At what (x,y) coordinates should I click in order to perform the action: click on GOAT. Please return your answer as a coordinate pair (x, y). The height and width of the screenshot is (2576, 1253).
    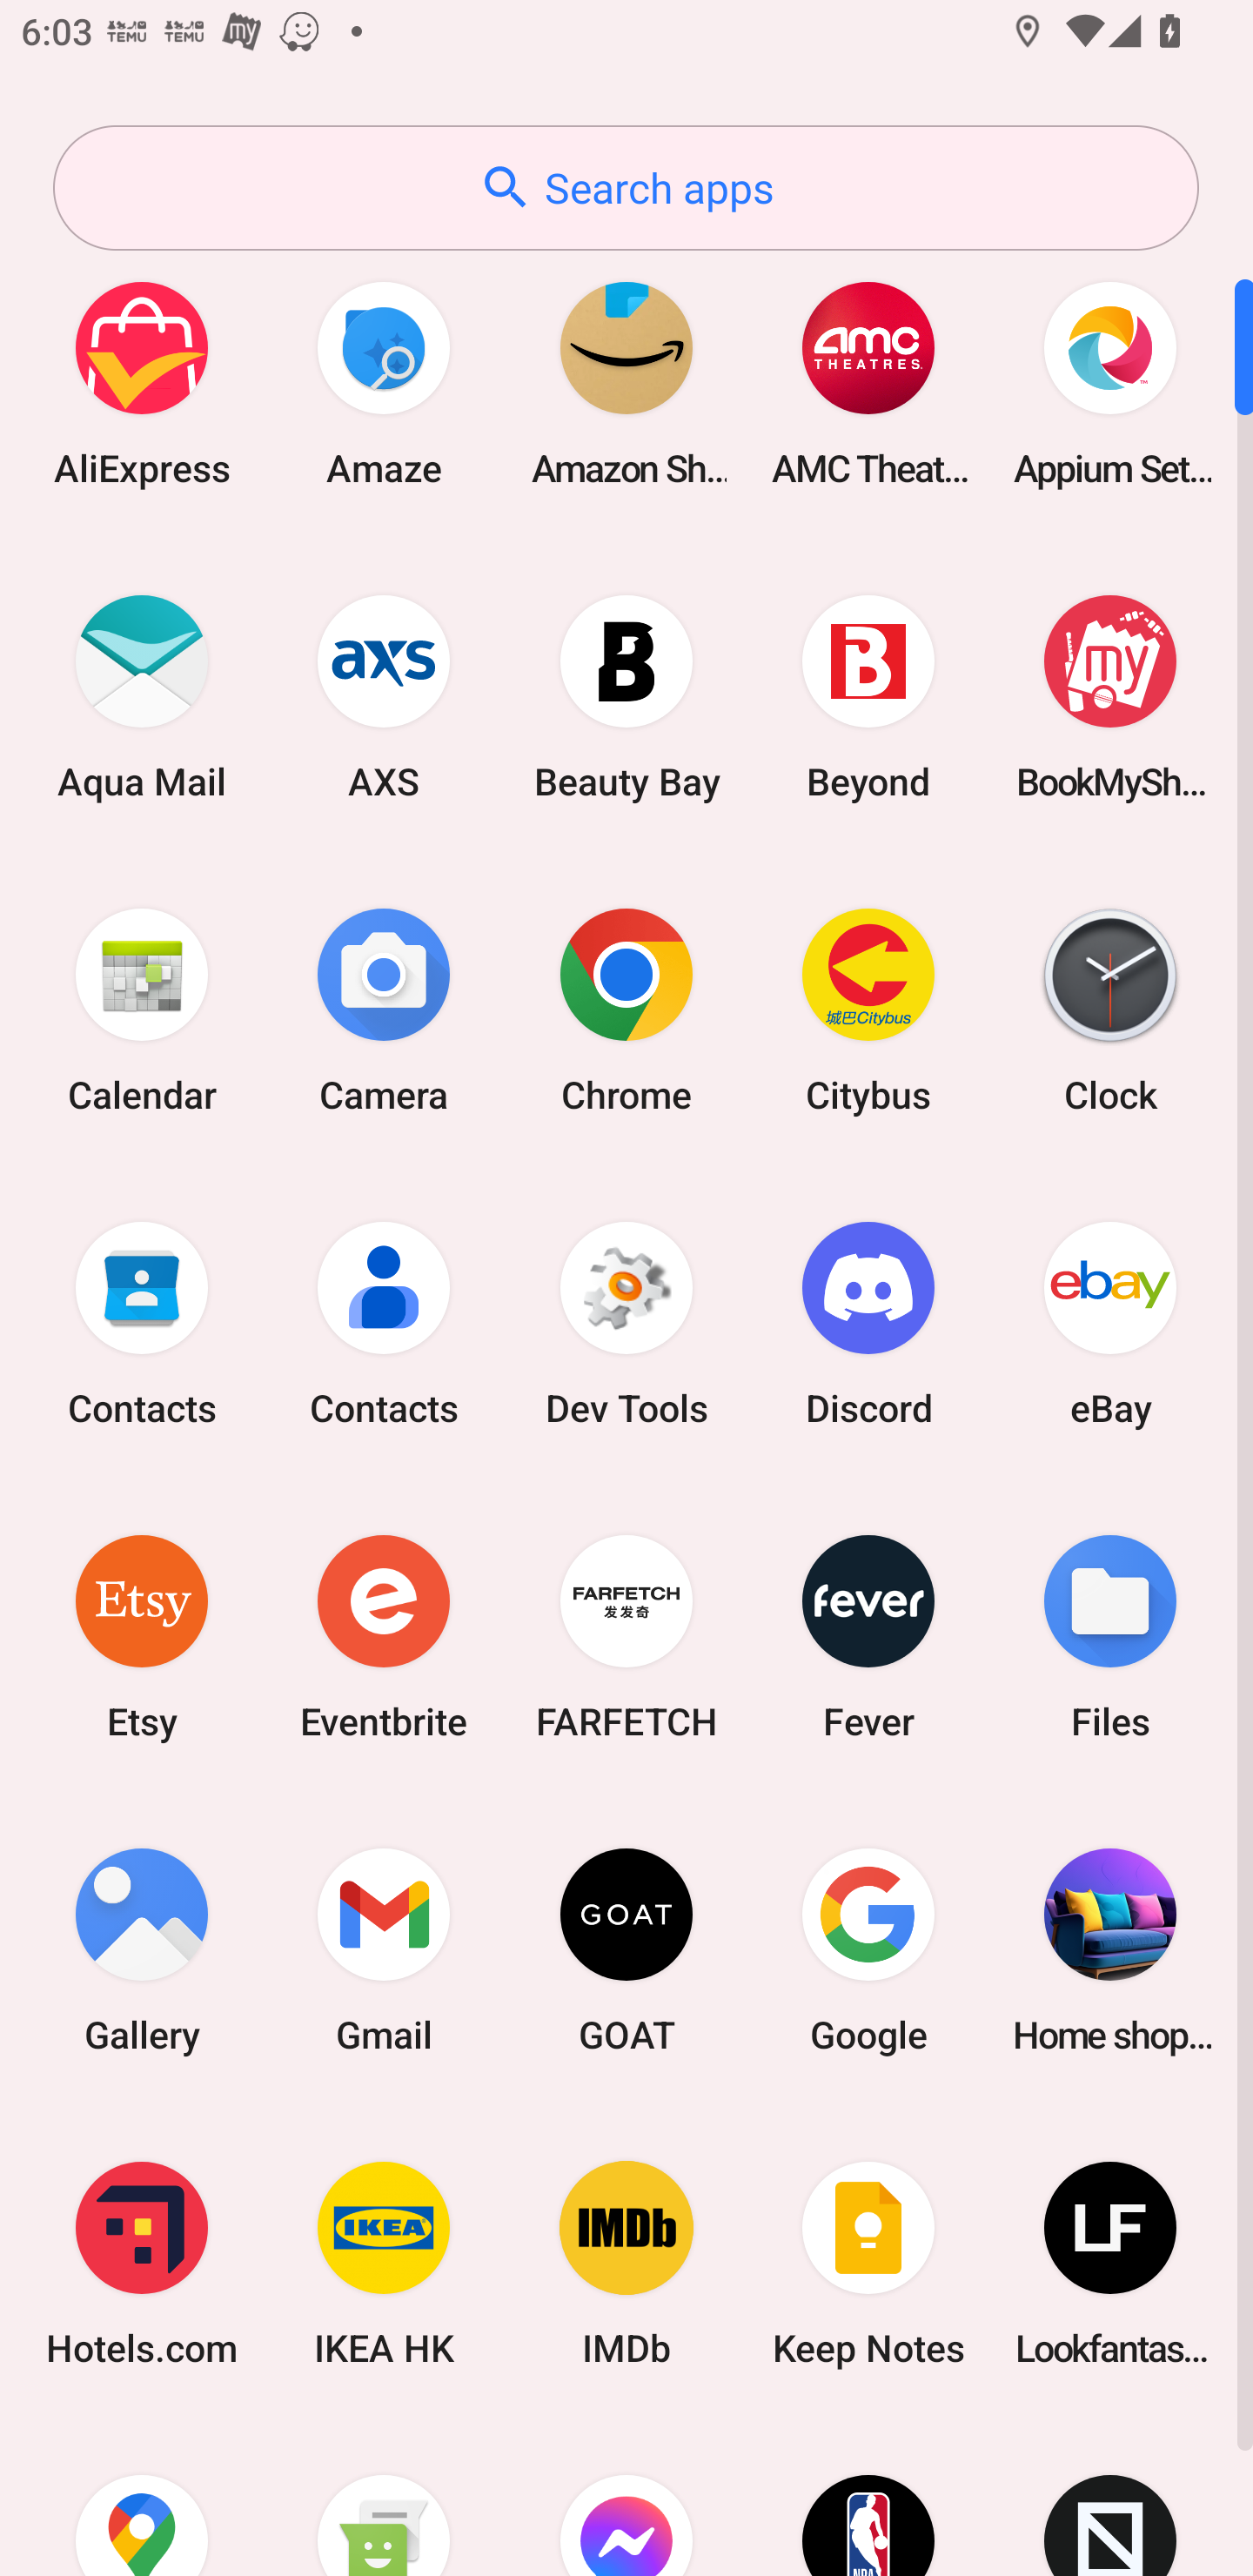
    Looking at the image, I should click on (626, 1949).